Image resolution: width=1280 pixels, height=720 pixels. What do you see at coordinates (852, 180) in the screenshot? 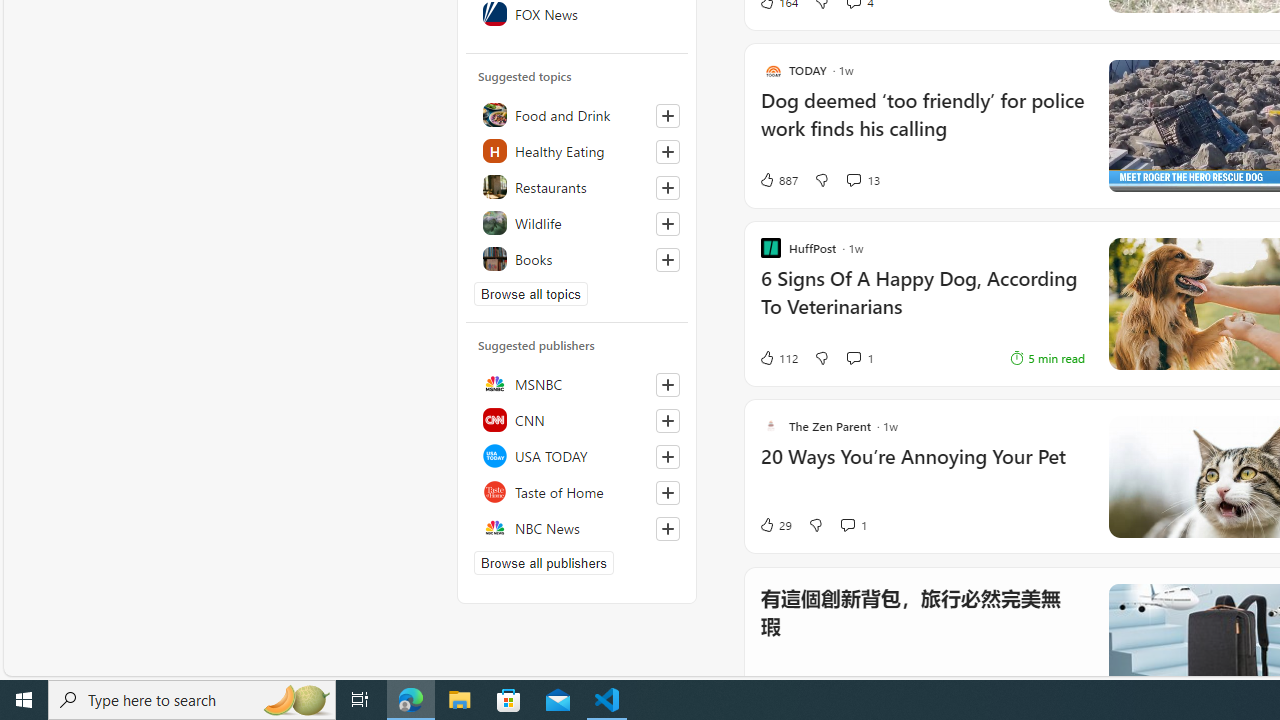
I see `View comments 13 Comment` at bounding box center [852, 180].